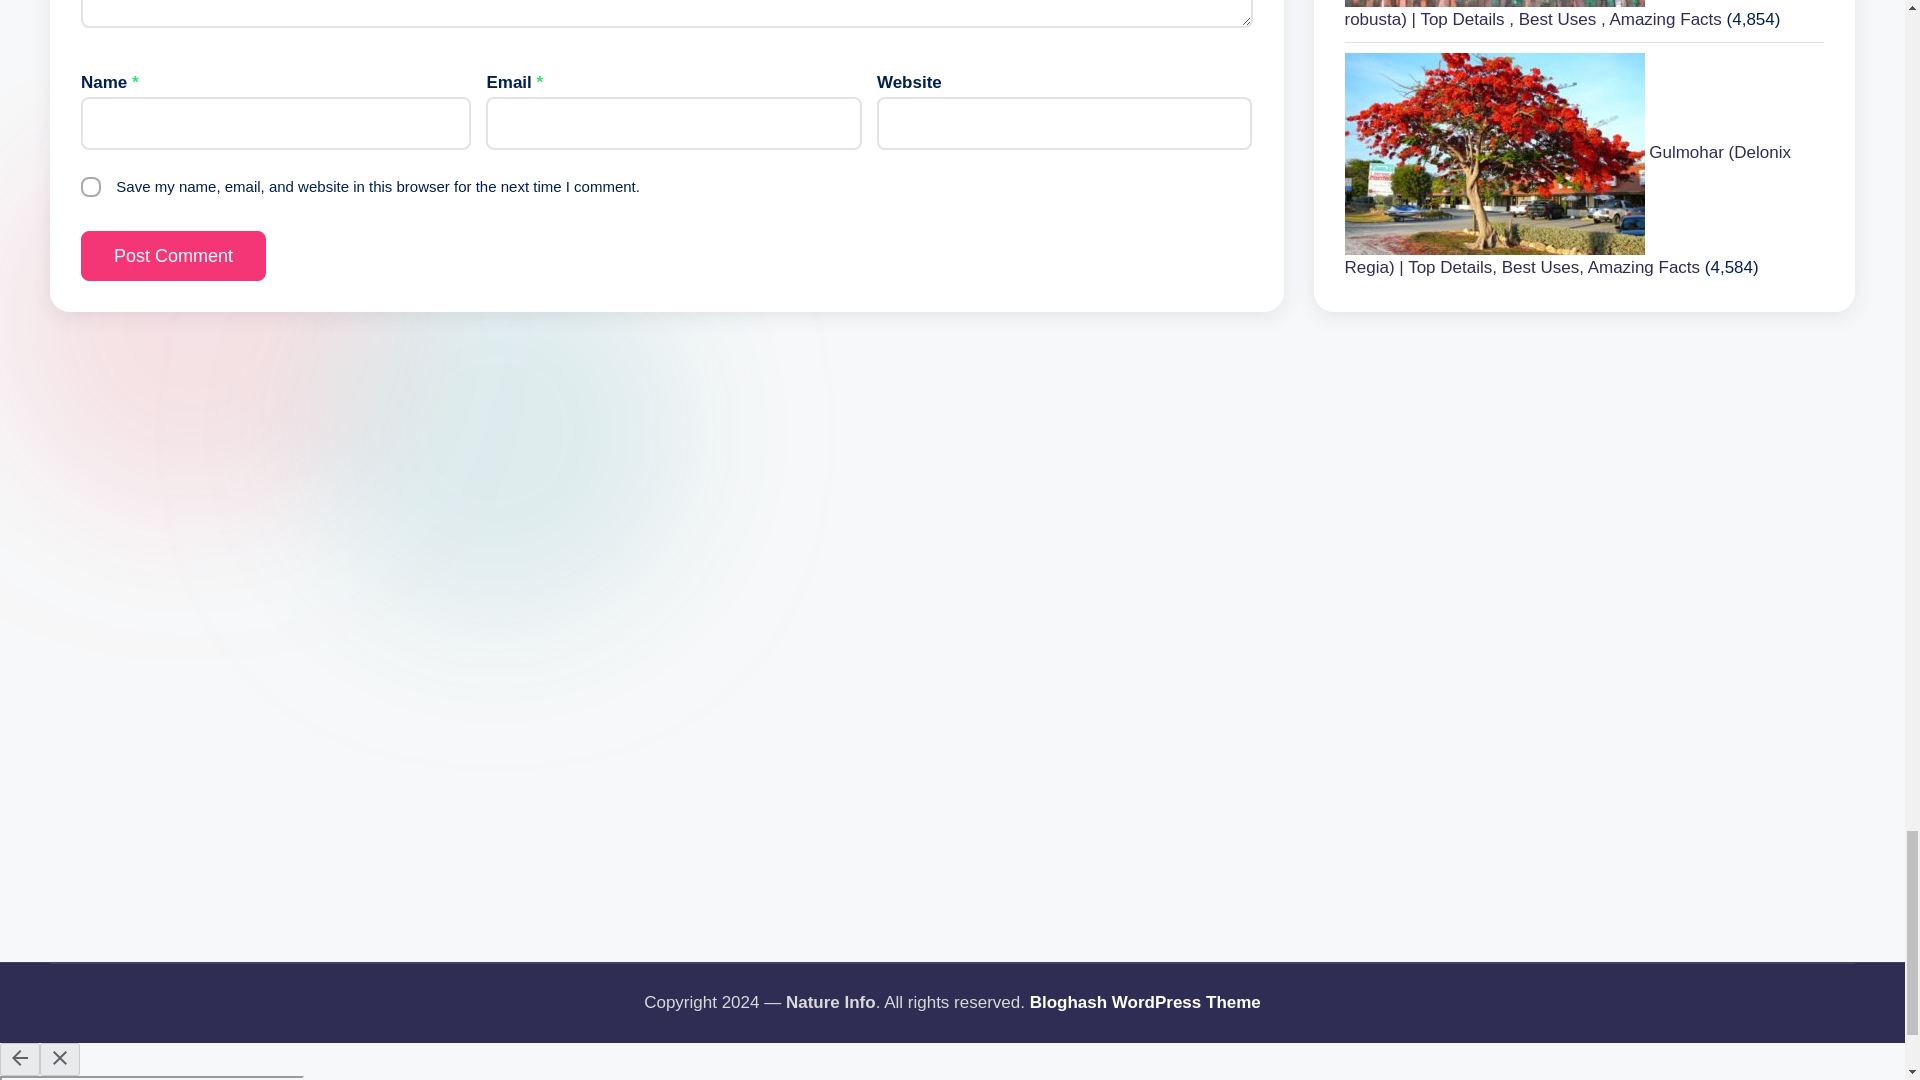 The height and width of the screenshot is (1080, 1920). Describe the element at coordinates (90, 186) in the screenshot. I see `yes` at that location.